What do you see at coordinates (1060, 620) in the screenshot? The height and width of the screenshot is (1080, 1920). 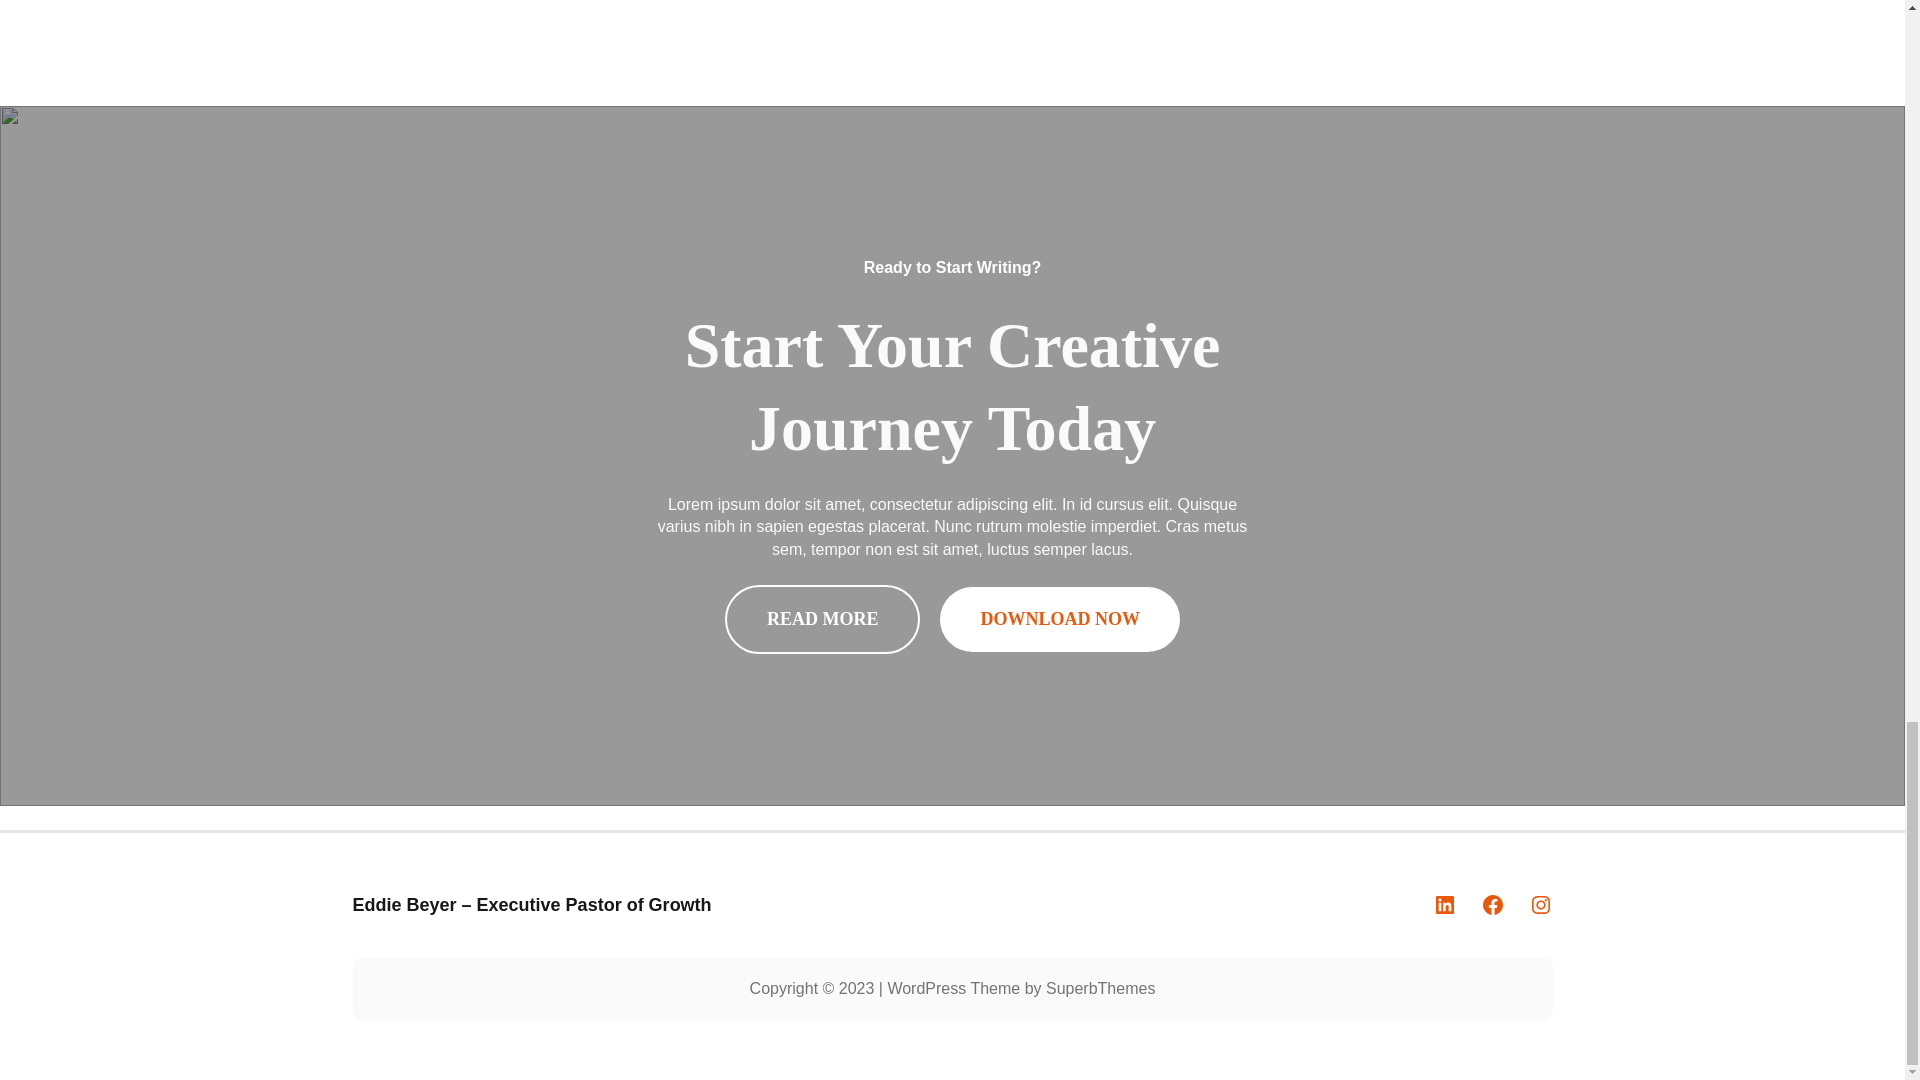 I see `DOWNLOAD NOW` at bounding box center [1060, 620].